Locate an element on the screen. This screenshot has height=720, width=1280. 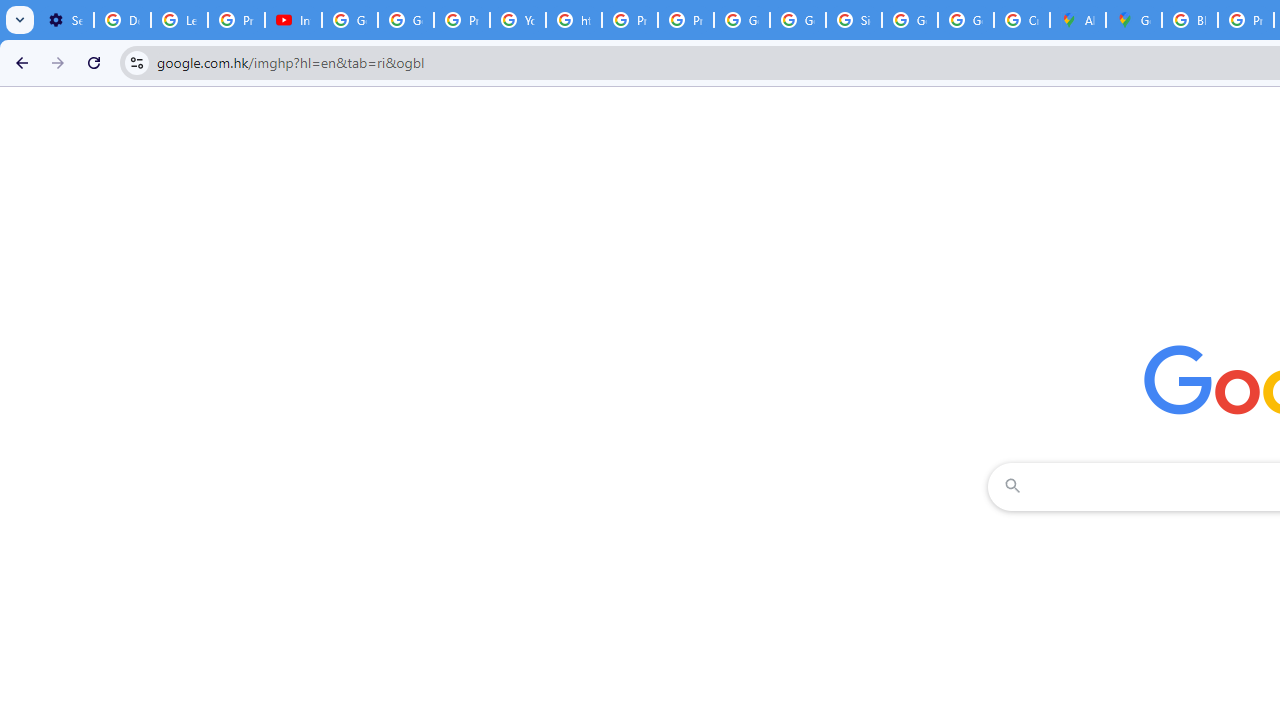
Learn how to find your photos - Google Photos Help is located at coordinates (180, 20).